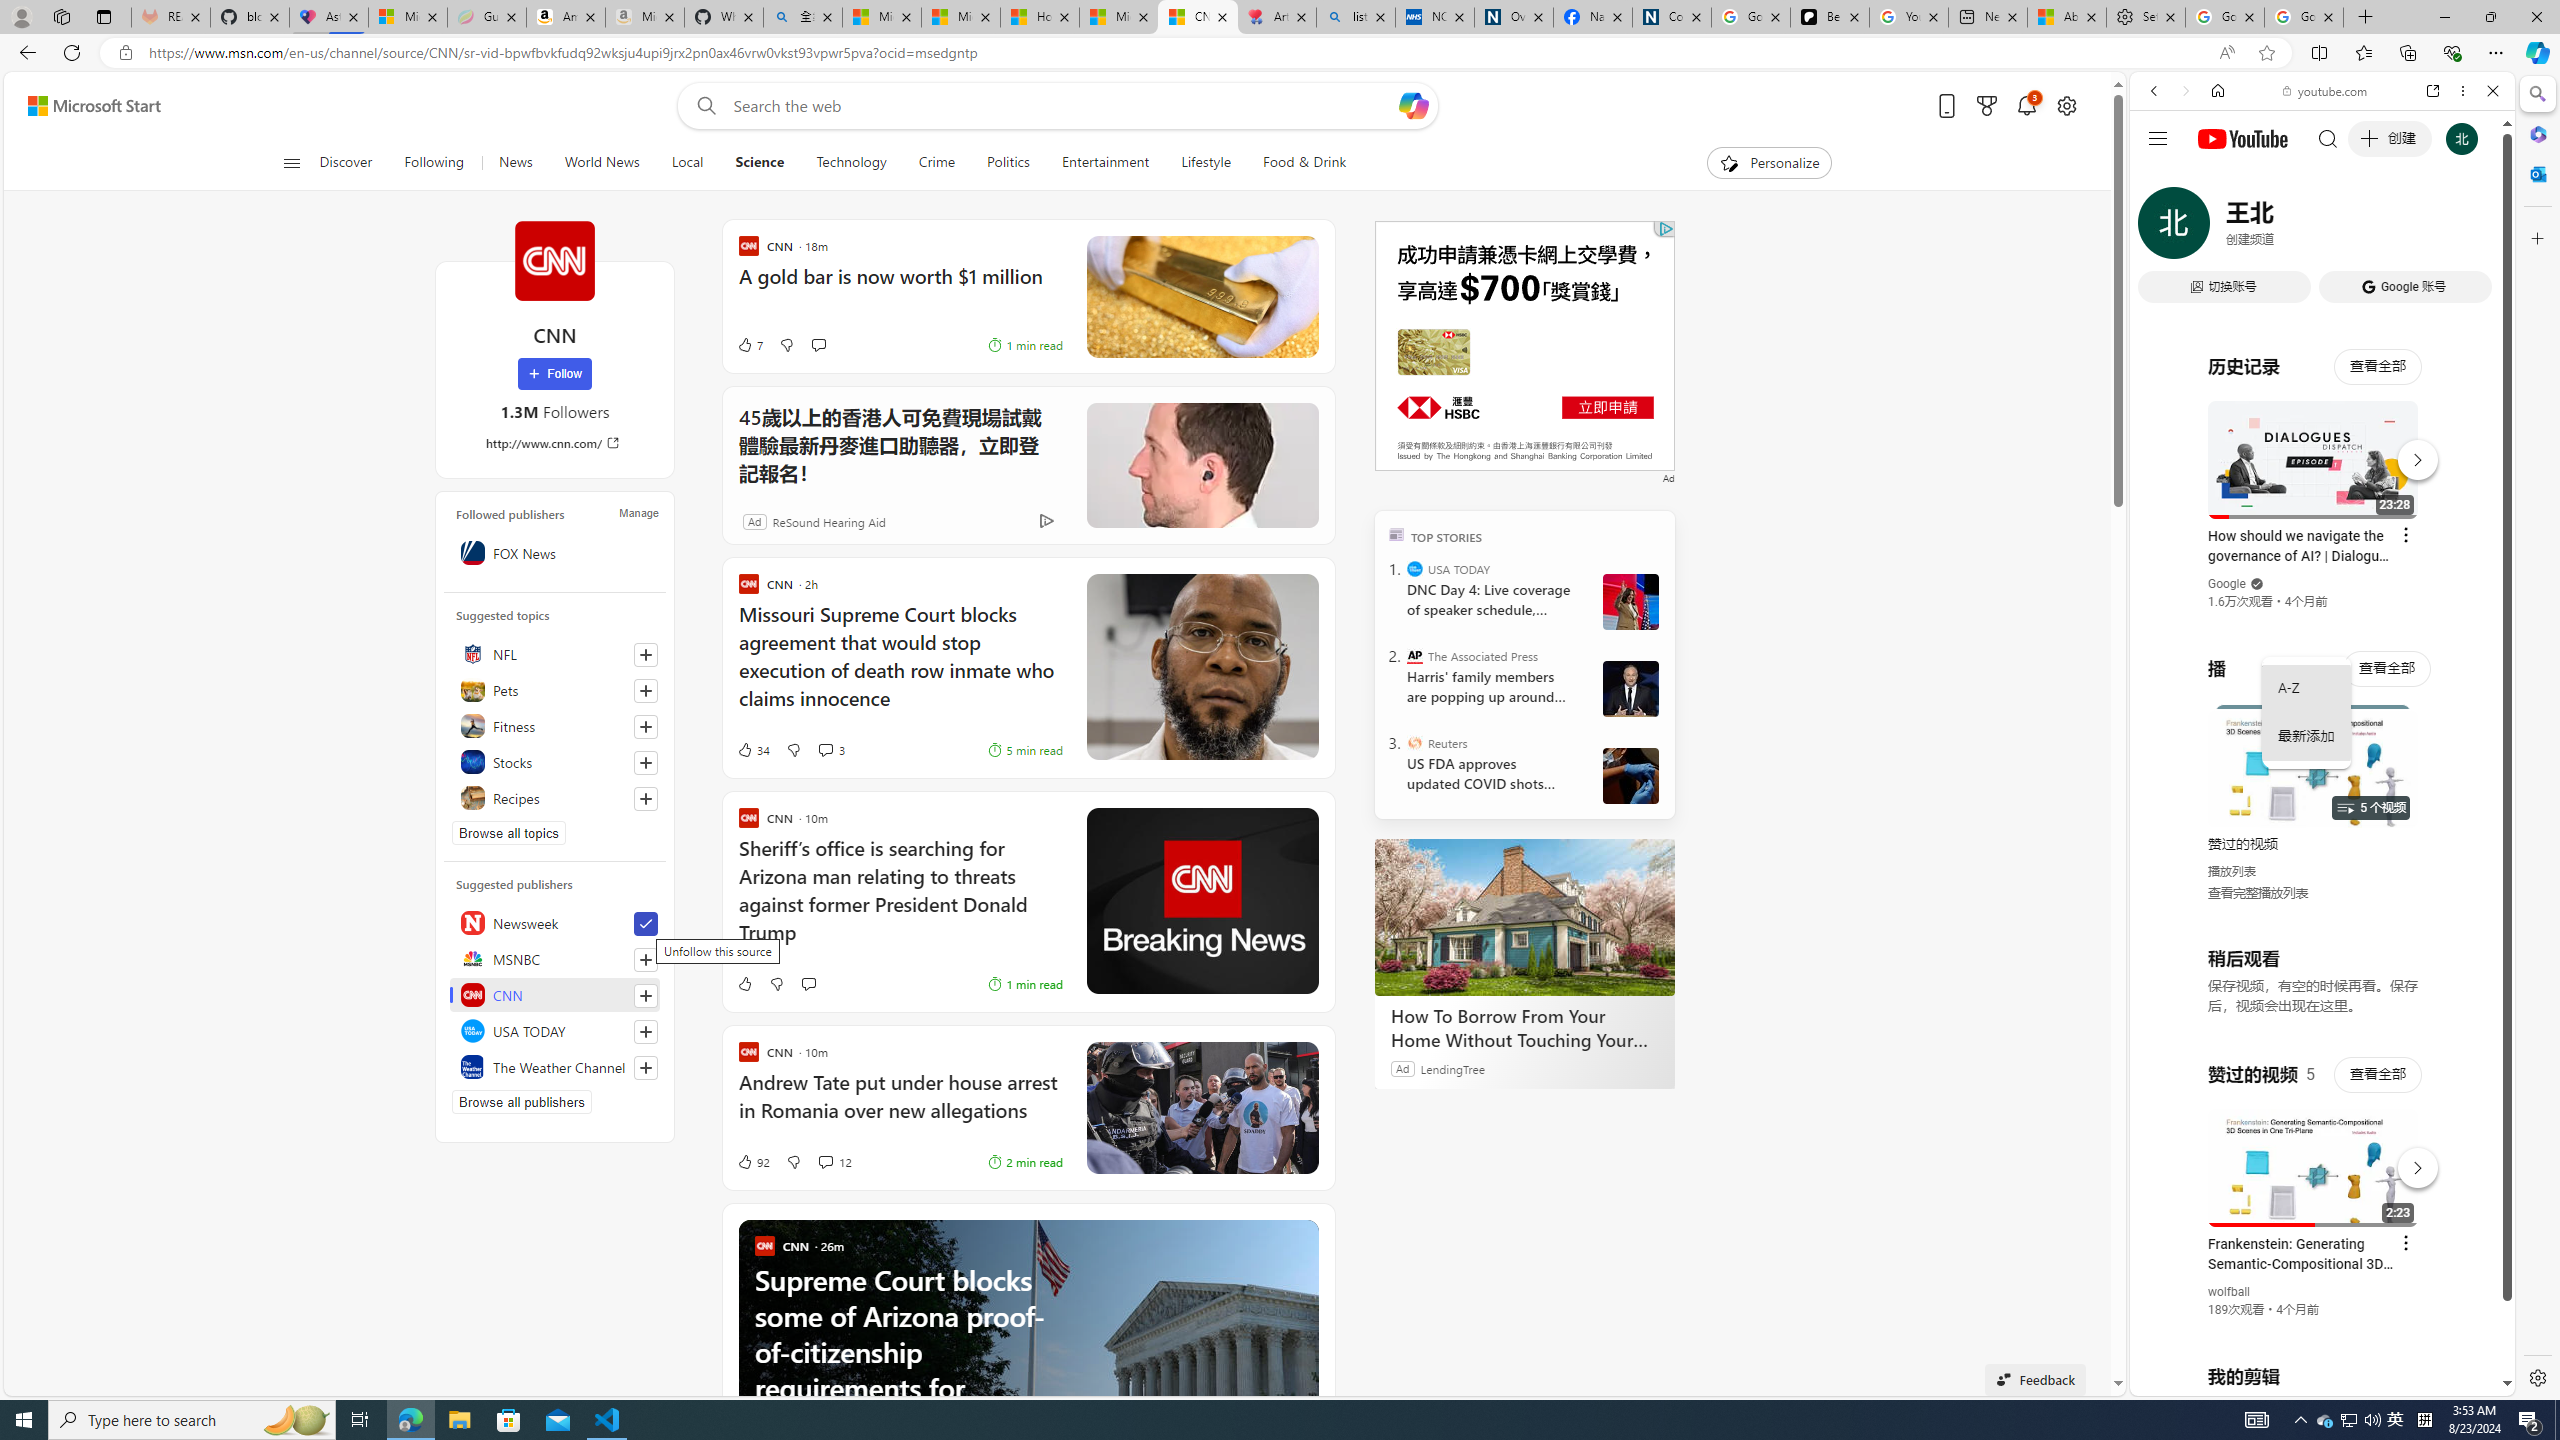 This screenshot has width=2560, height=1440. Describe the element at coordinates (2314, 1328) in the screenshot. I see `you` at that location.